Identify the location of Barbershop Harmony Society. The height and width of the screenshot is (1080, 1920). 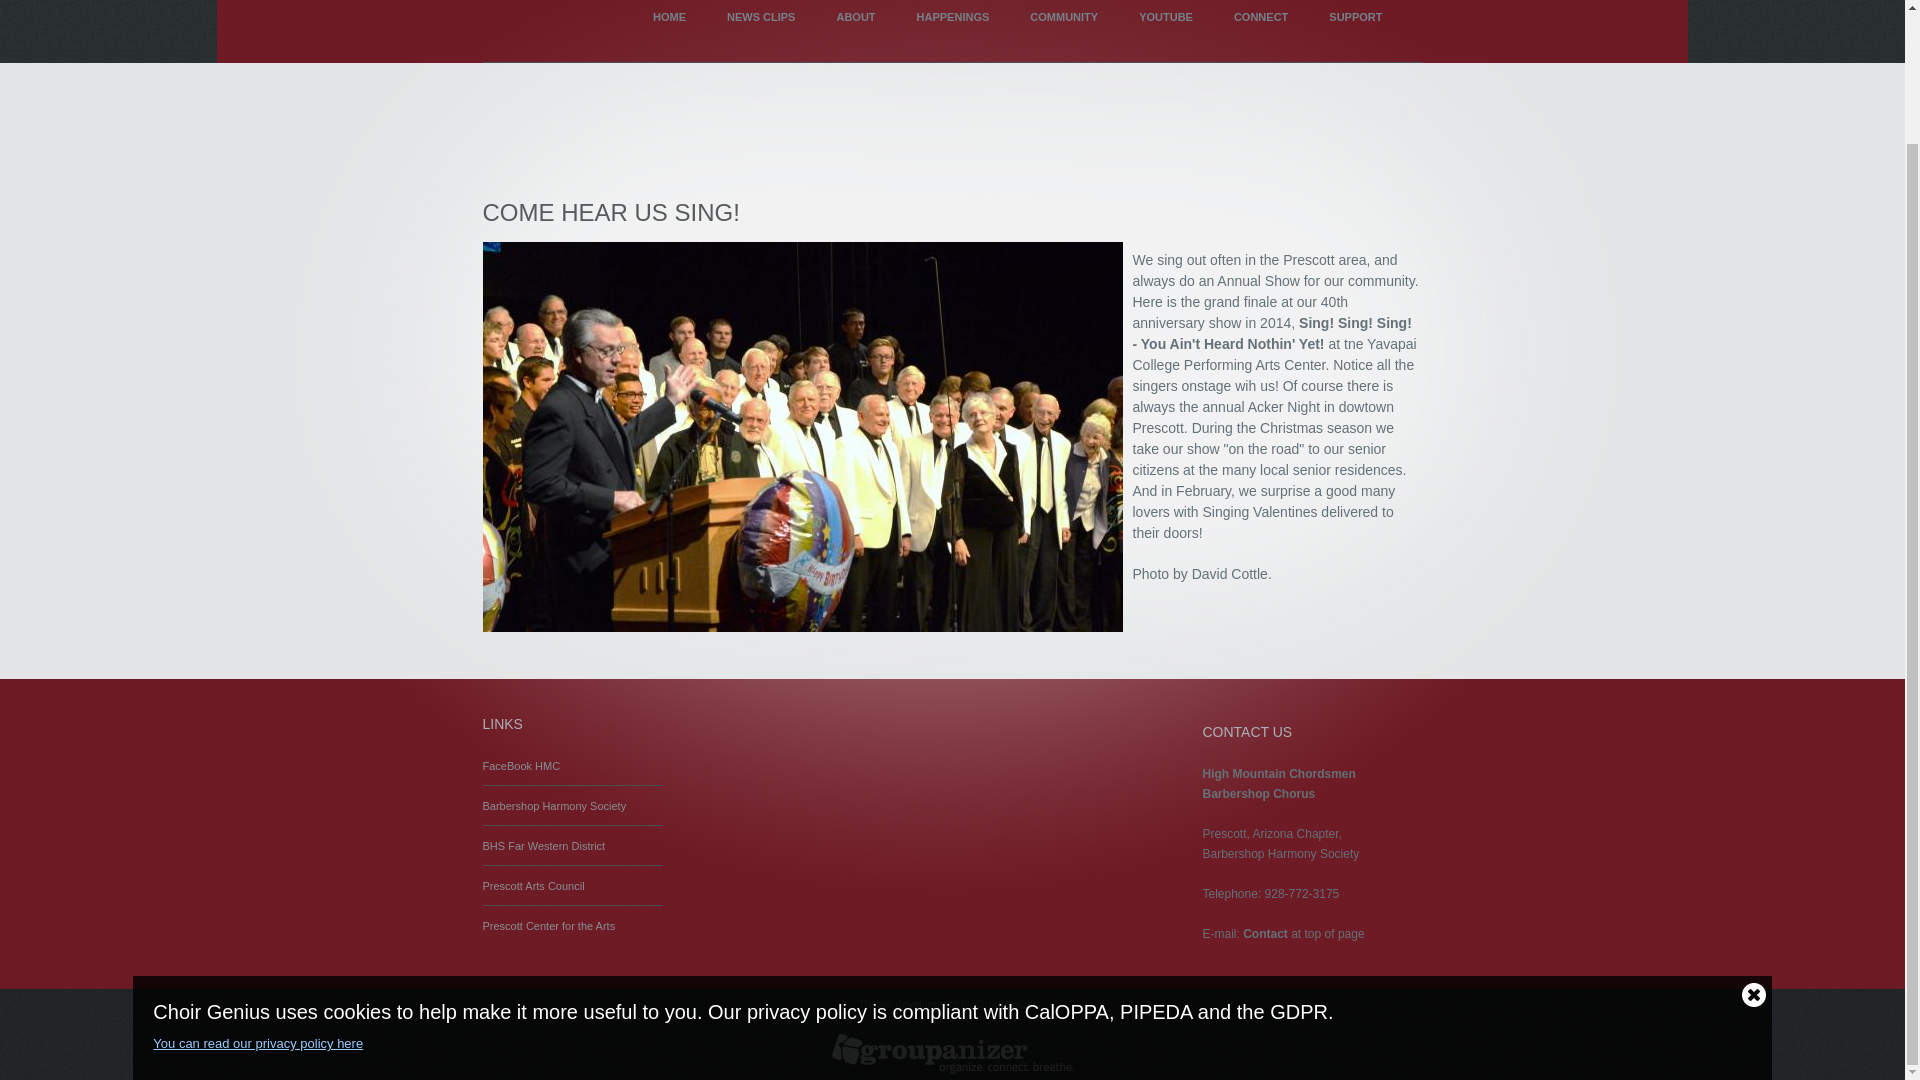
(553, 806).